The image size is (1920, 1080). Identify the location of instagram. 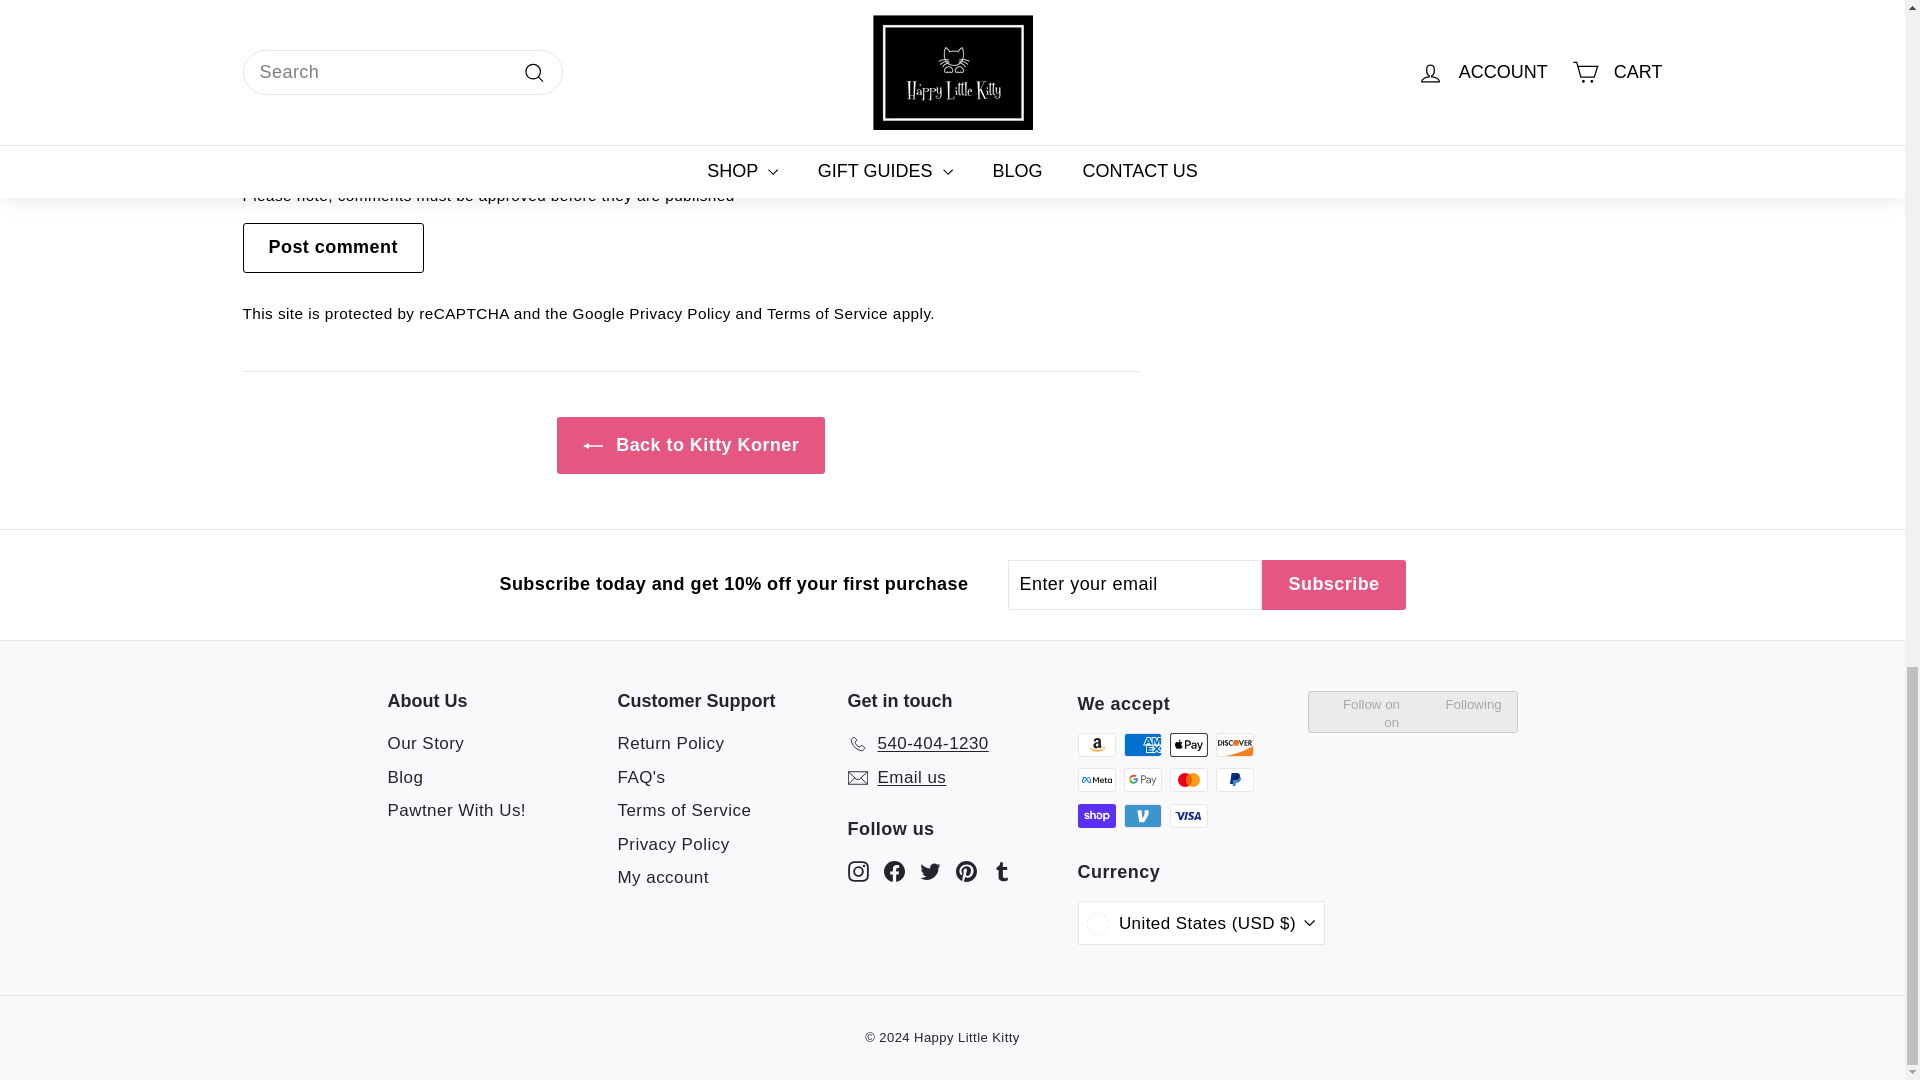
(858, 871).